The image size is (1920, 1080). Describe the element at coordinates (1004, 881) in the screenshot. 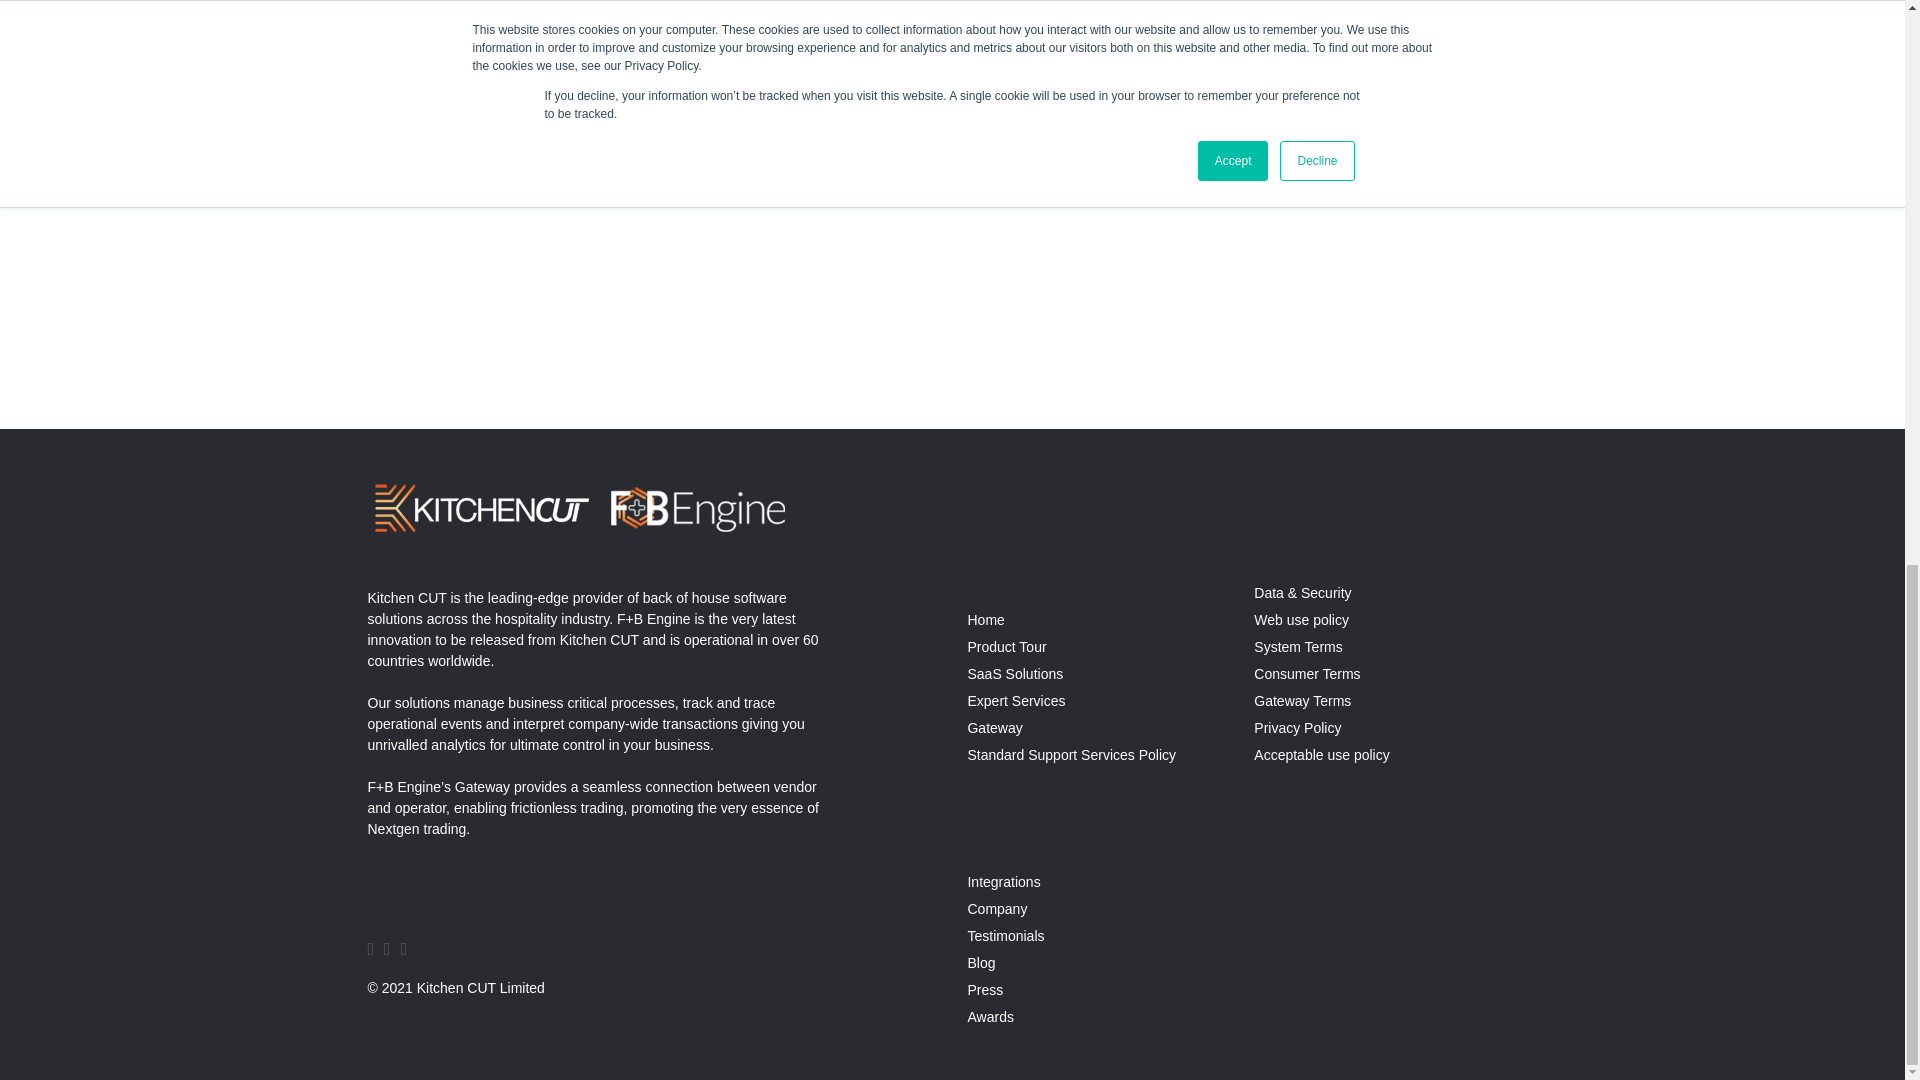

I see `Integrations` at that location.